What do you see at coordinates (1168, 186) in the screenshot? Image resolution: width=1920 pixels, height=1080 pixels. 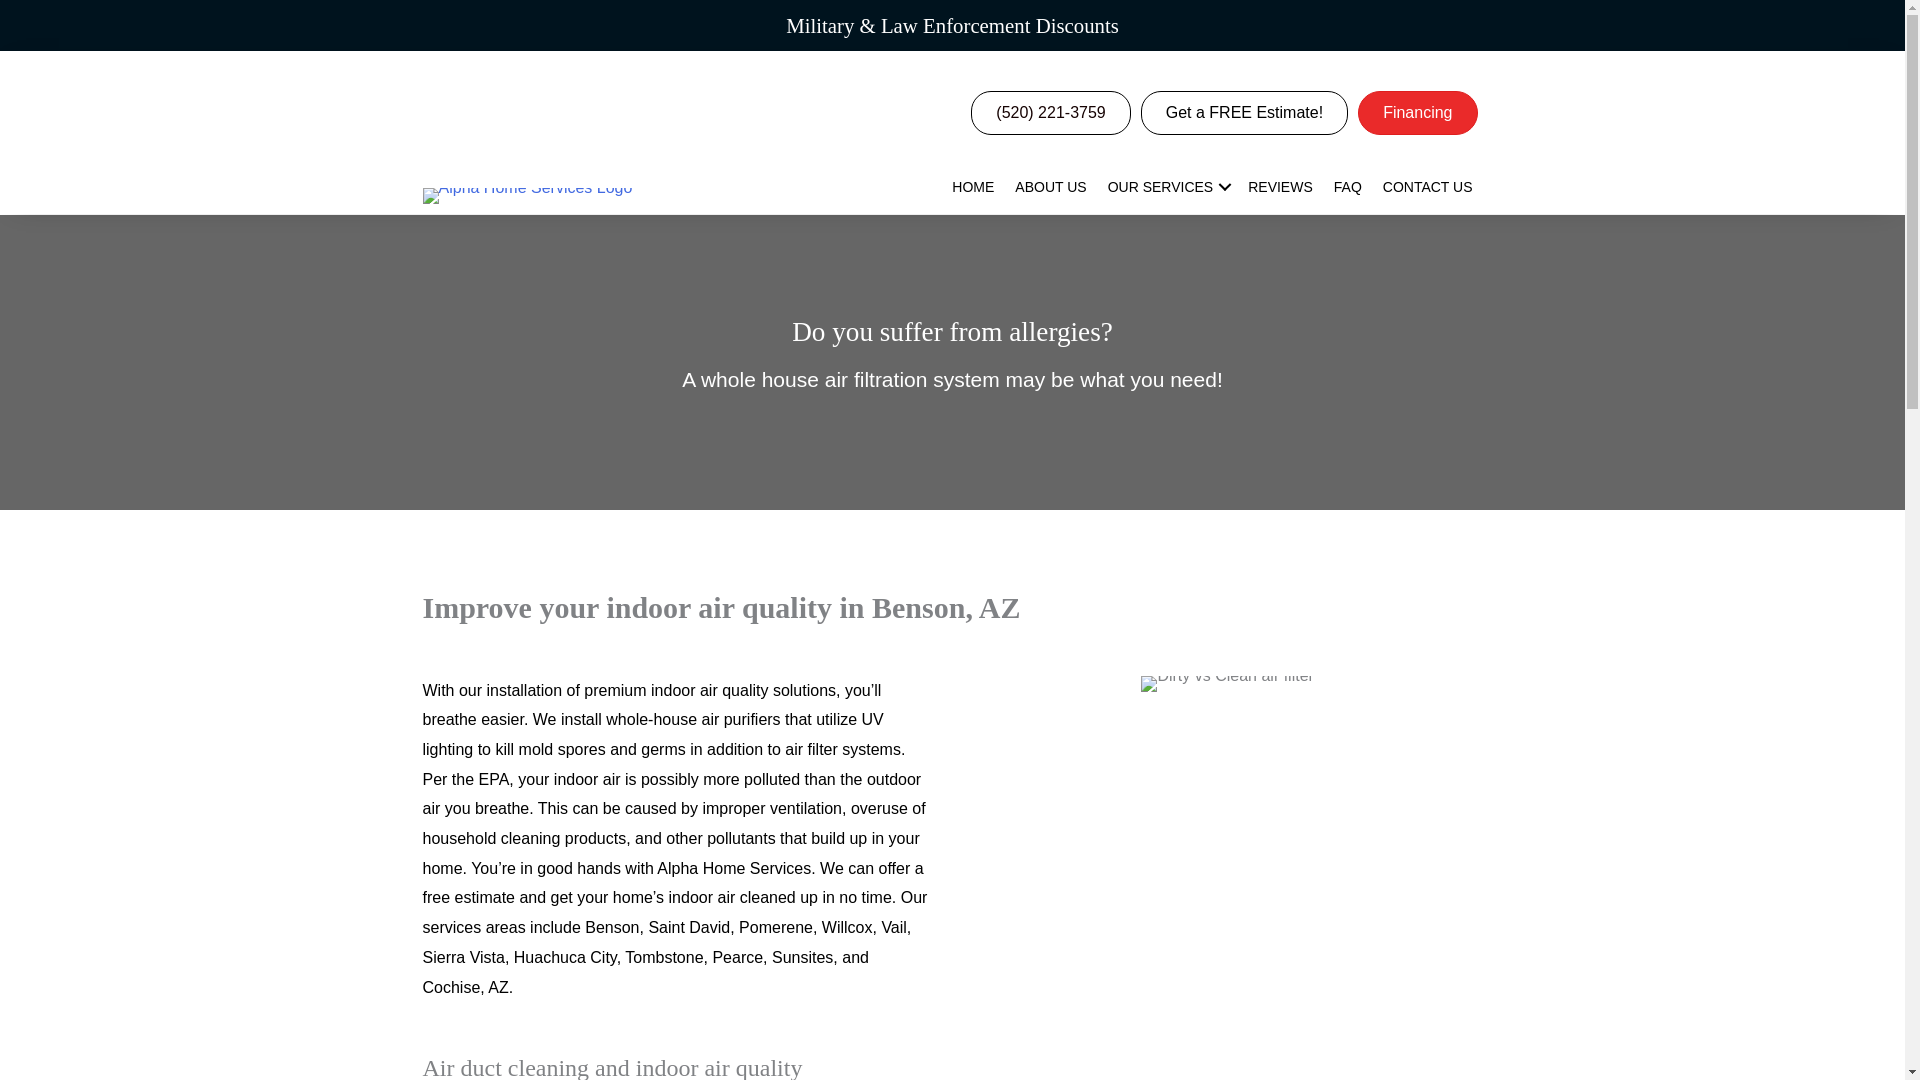 I see `OUR SERVICES` at bounding box center [1168, 186].